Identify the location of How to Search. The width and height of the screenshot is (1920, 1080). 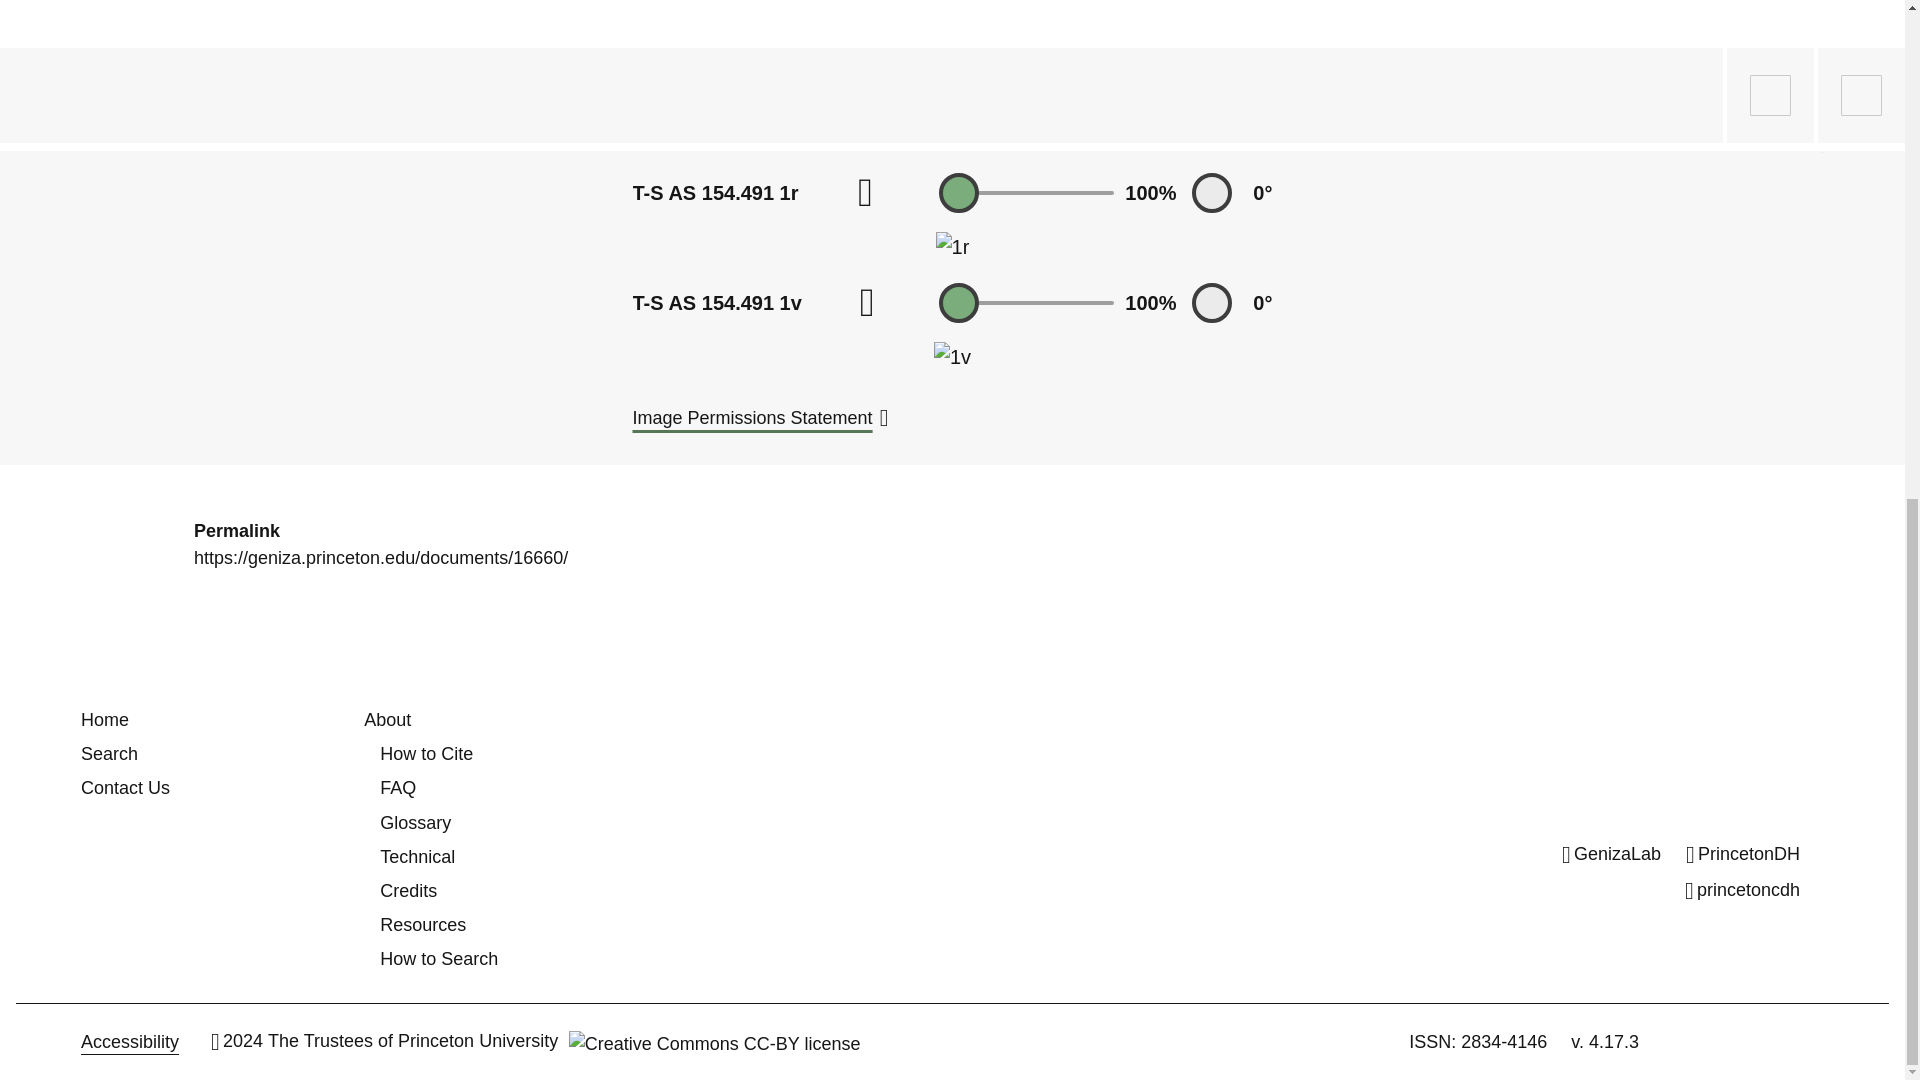
(438, 958).